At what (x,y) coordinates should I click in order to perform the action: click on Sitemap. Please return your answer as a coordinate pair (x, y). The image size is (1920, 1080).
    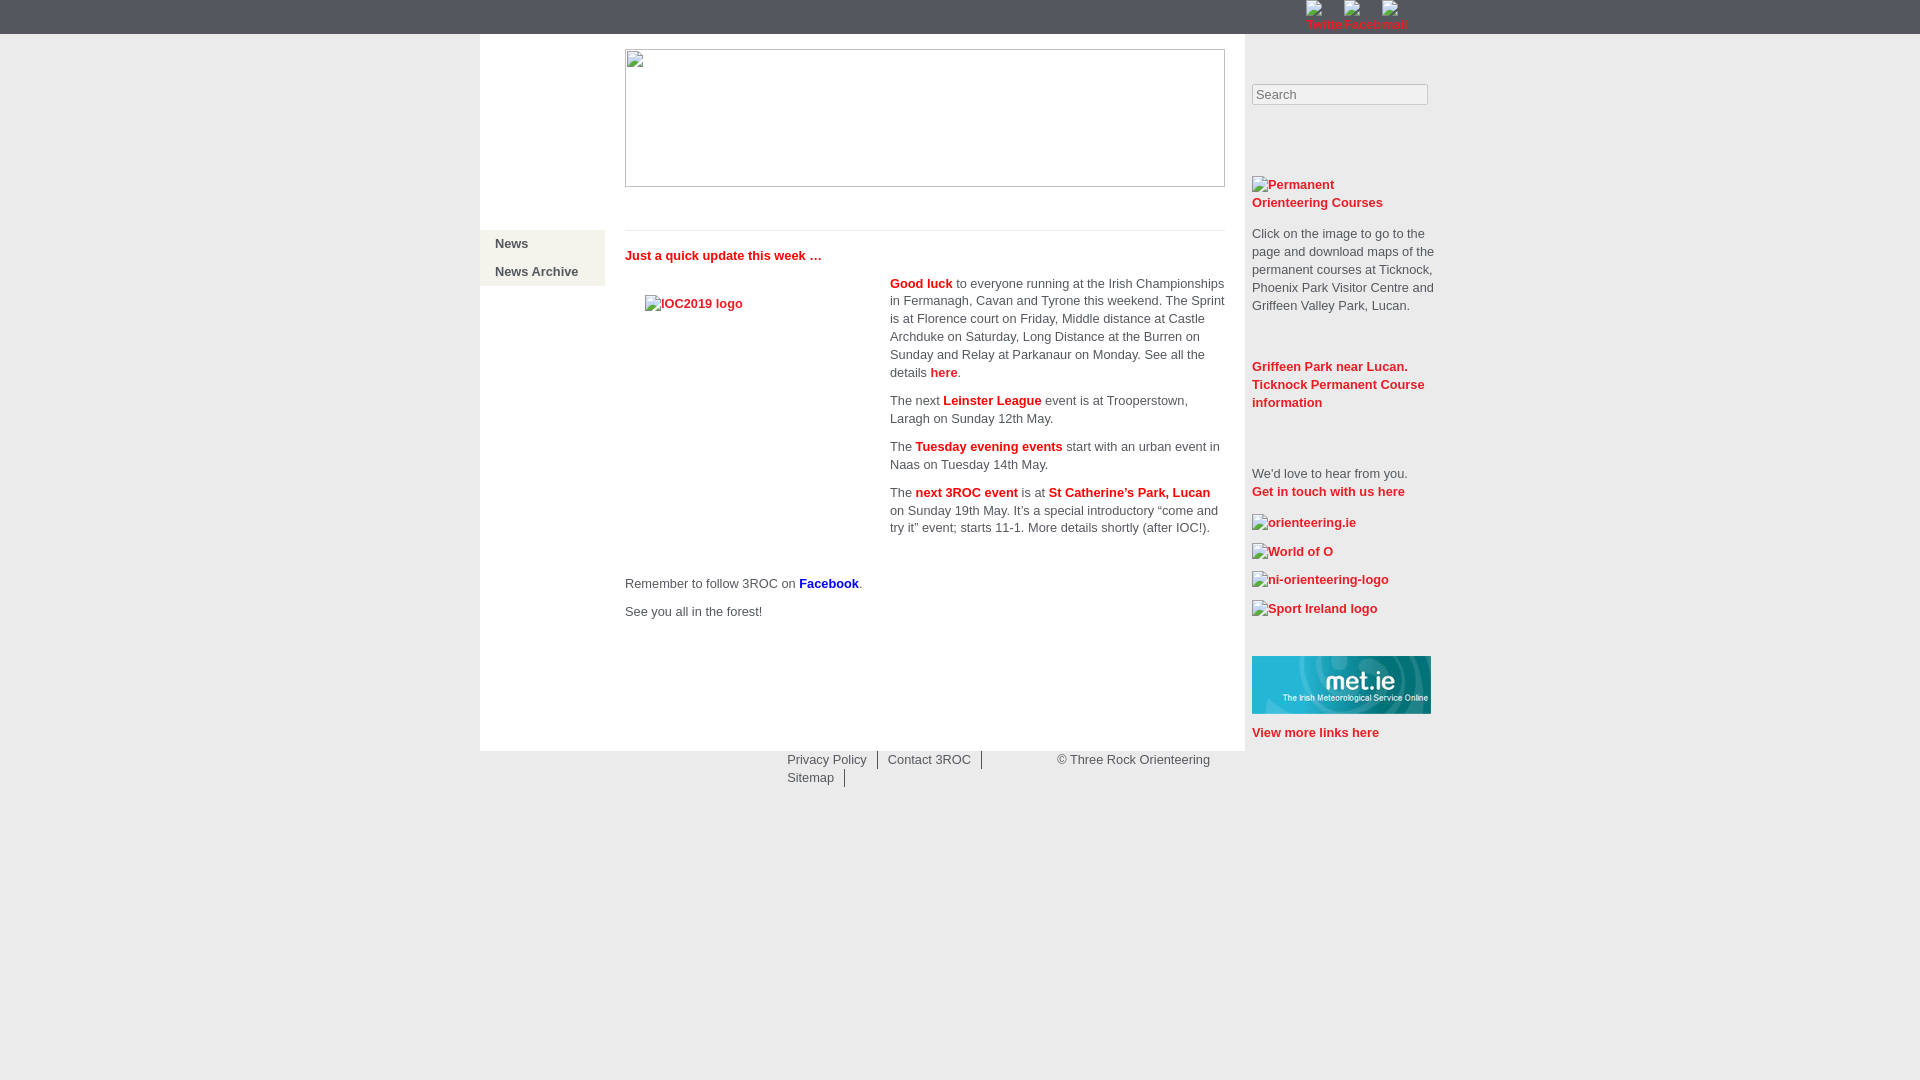
    Looking at the image, I should click on (810, 778).